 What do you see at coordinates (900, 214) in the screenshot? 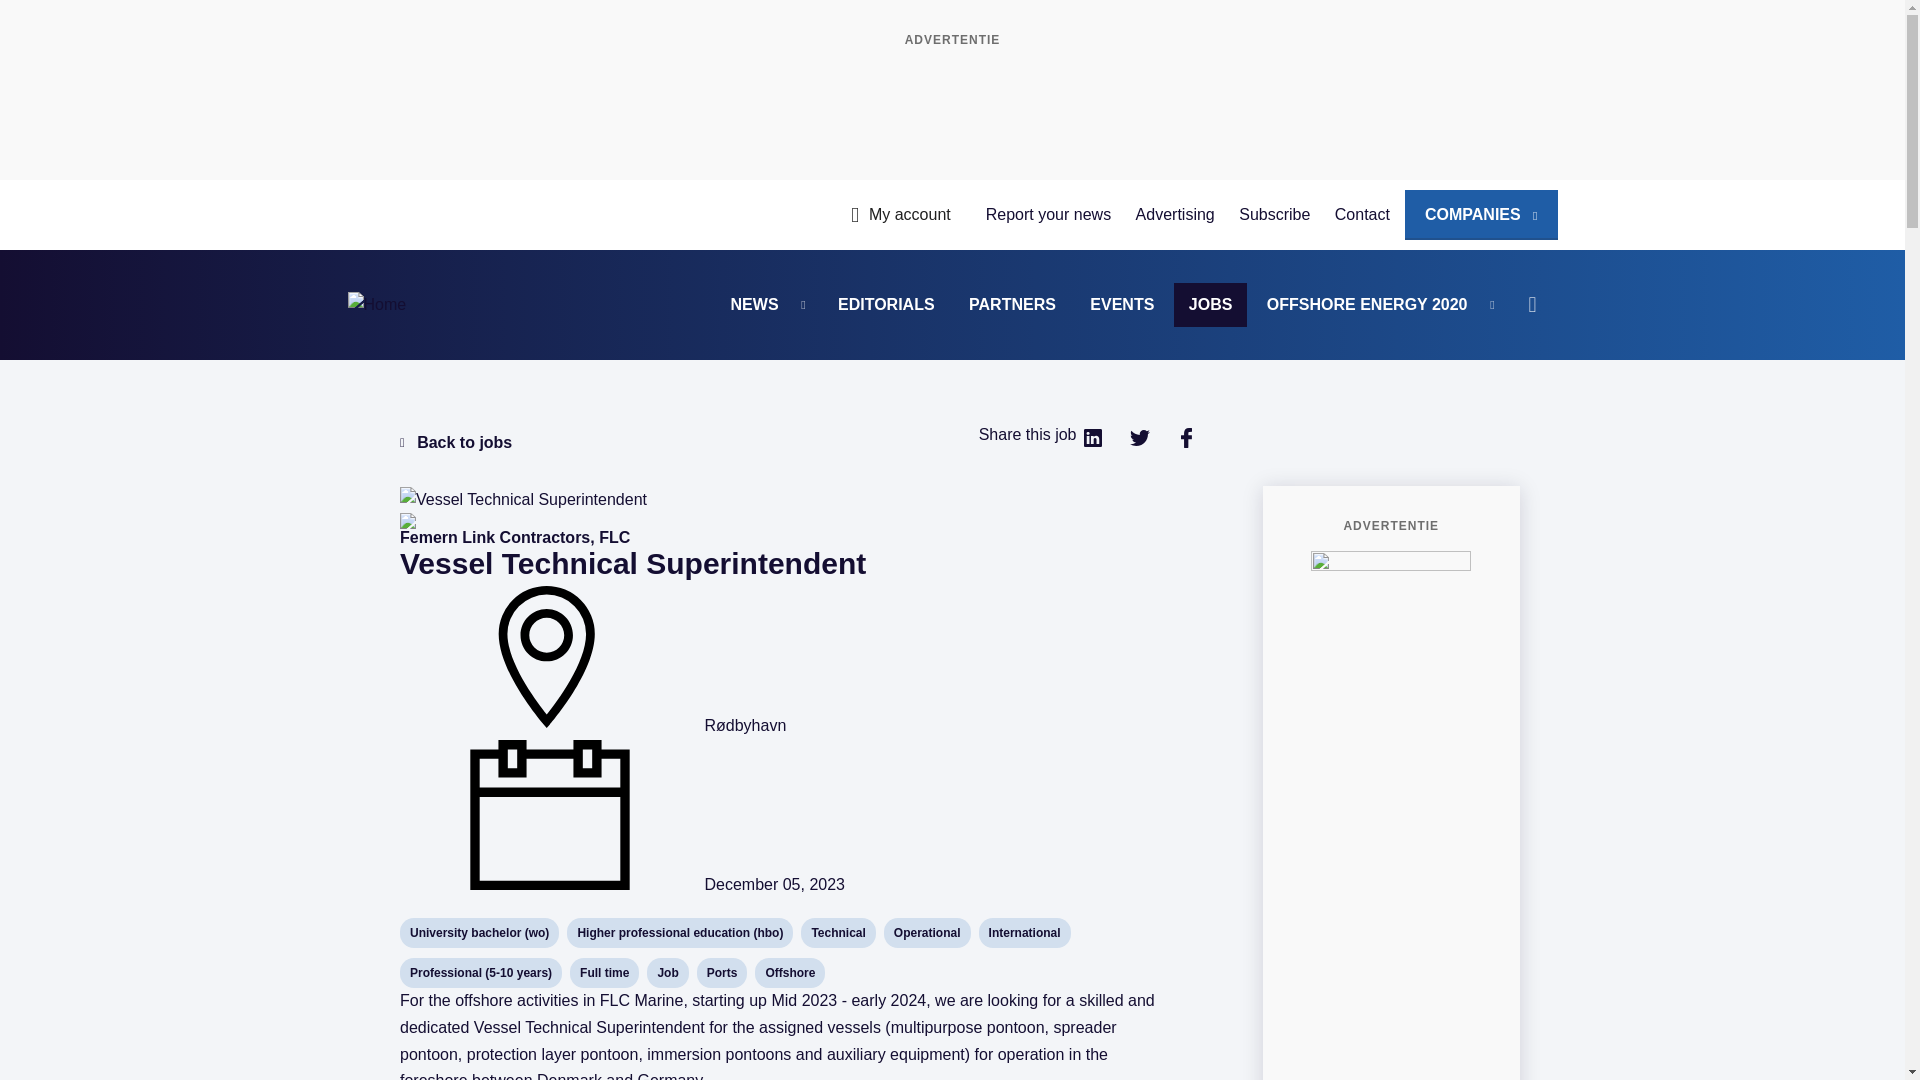
I see `My account` at bounding box center [900, 214].